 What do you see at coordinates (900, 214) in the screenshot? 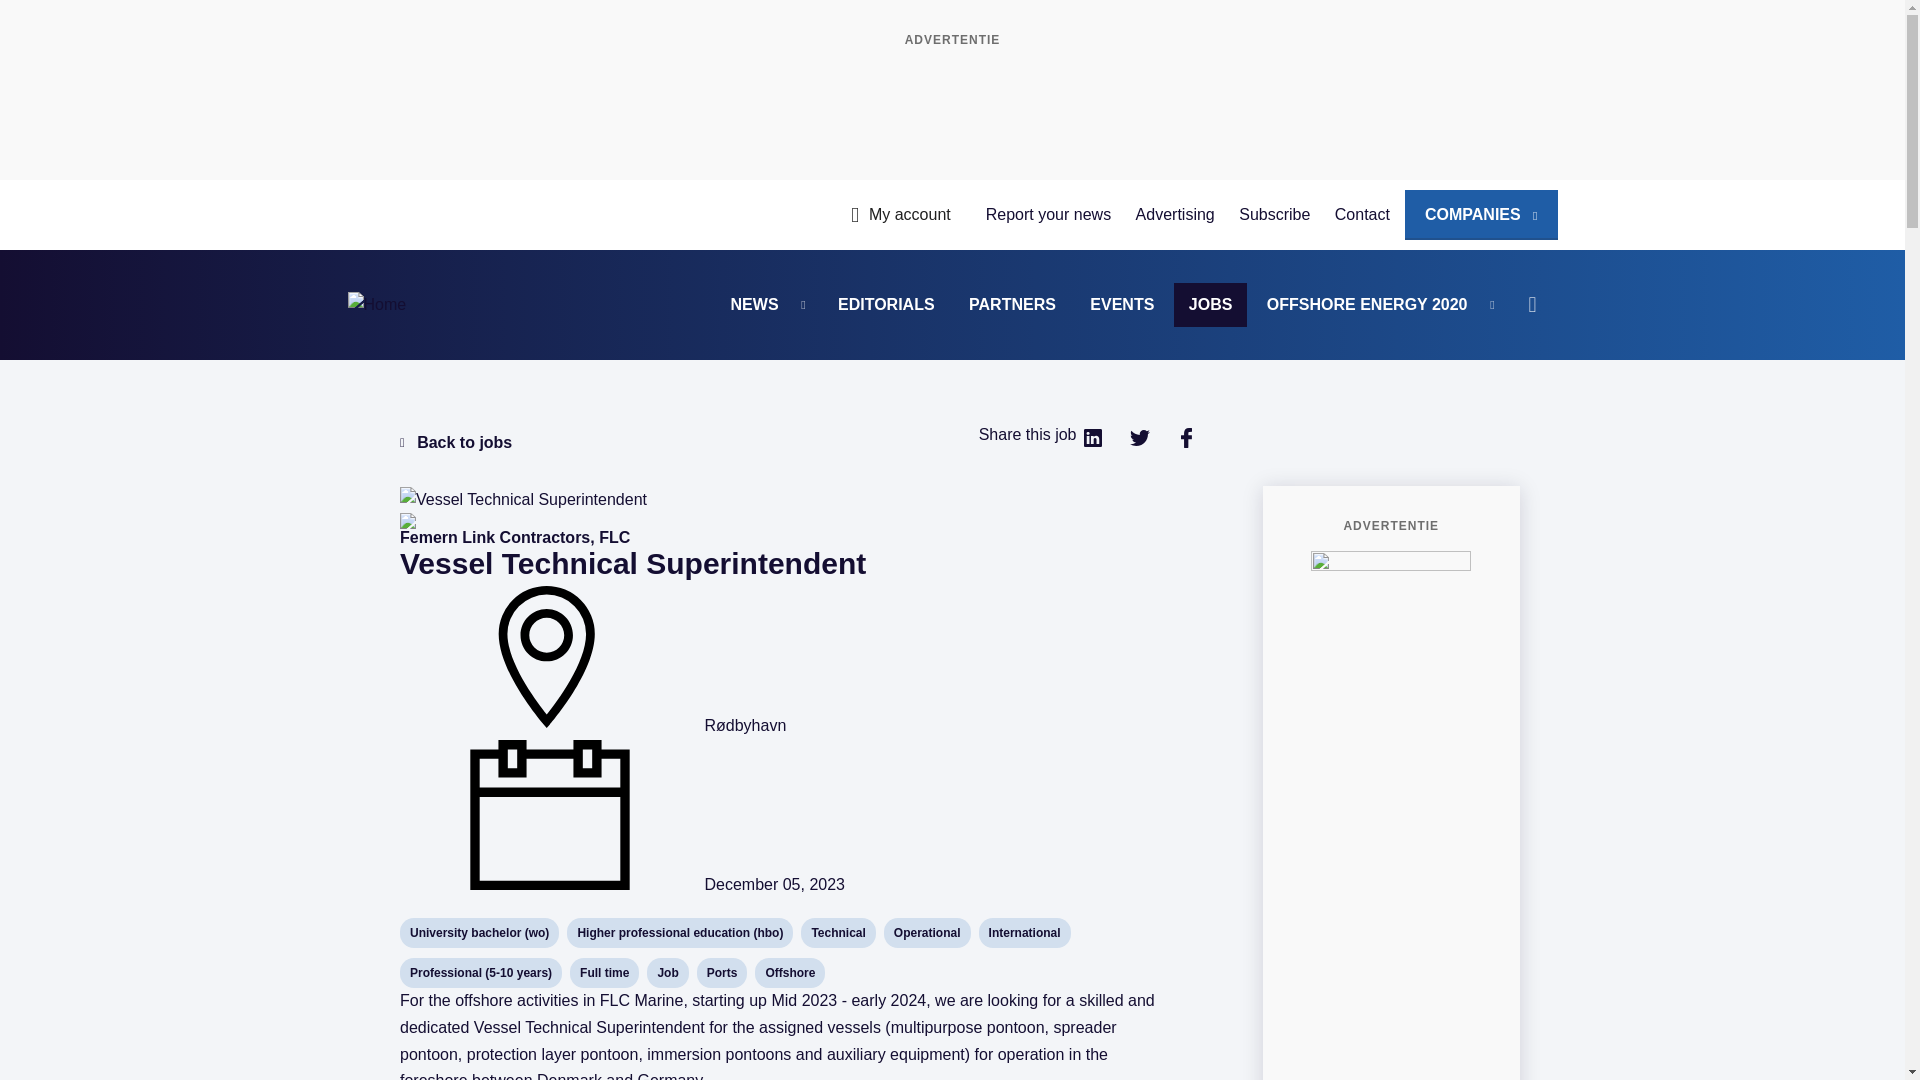
I see `My account` at bounding box center [900, 214].